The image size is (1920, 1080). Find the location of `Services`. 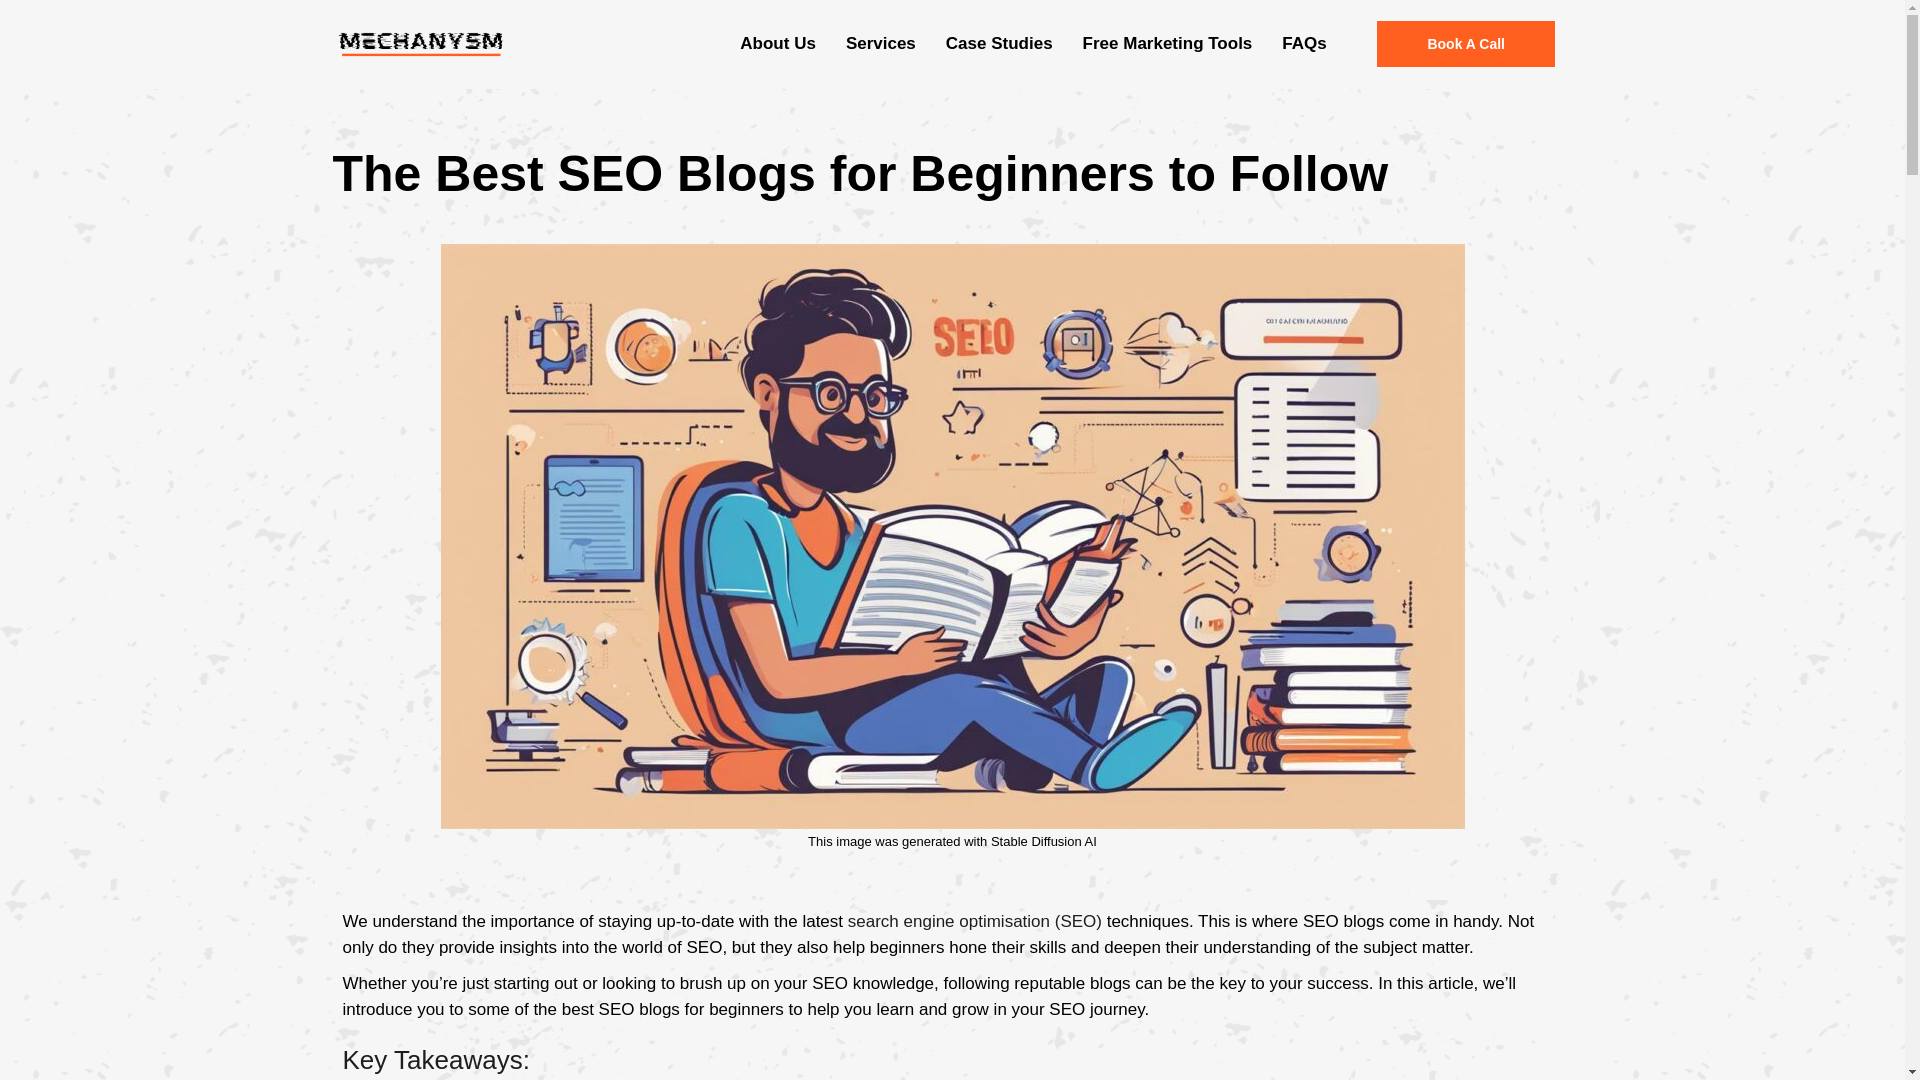

Services is located at coordinates (881, 44).